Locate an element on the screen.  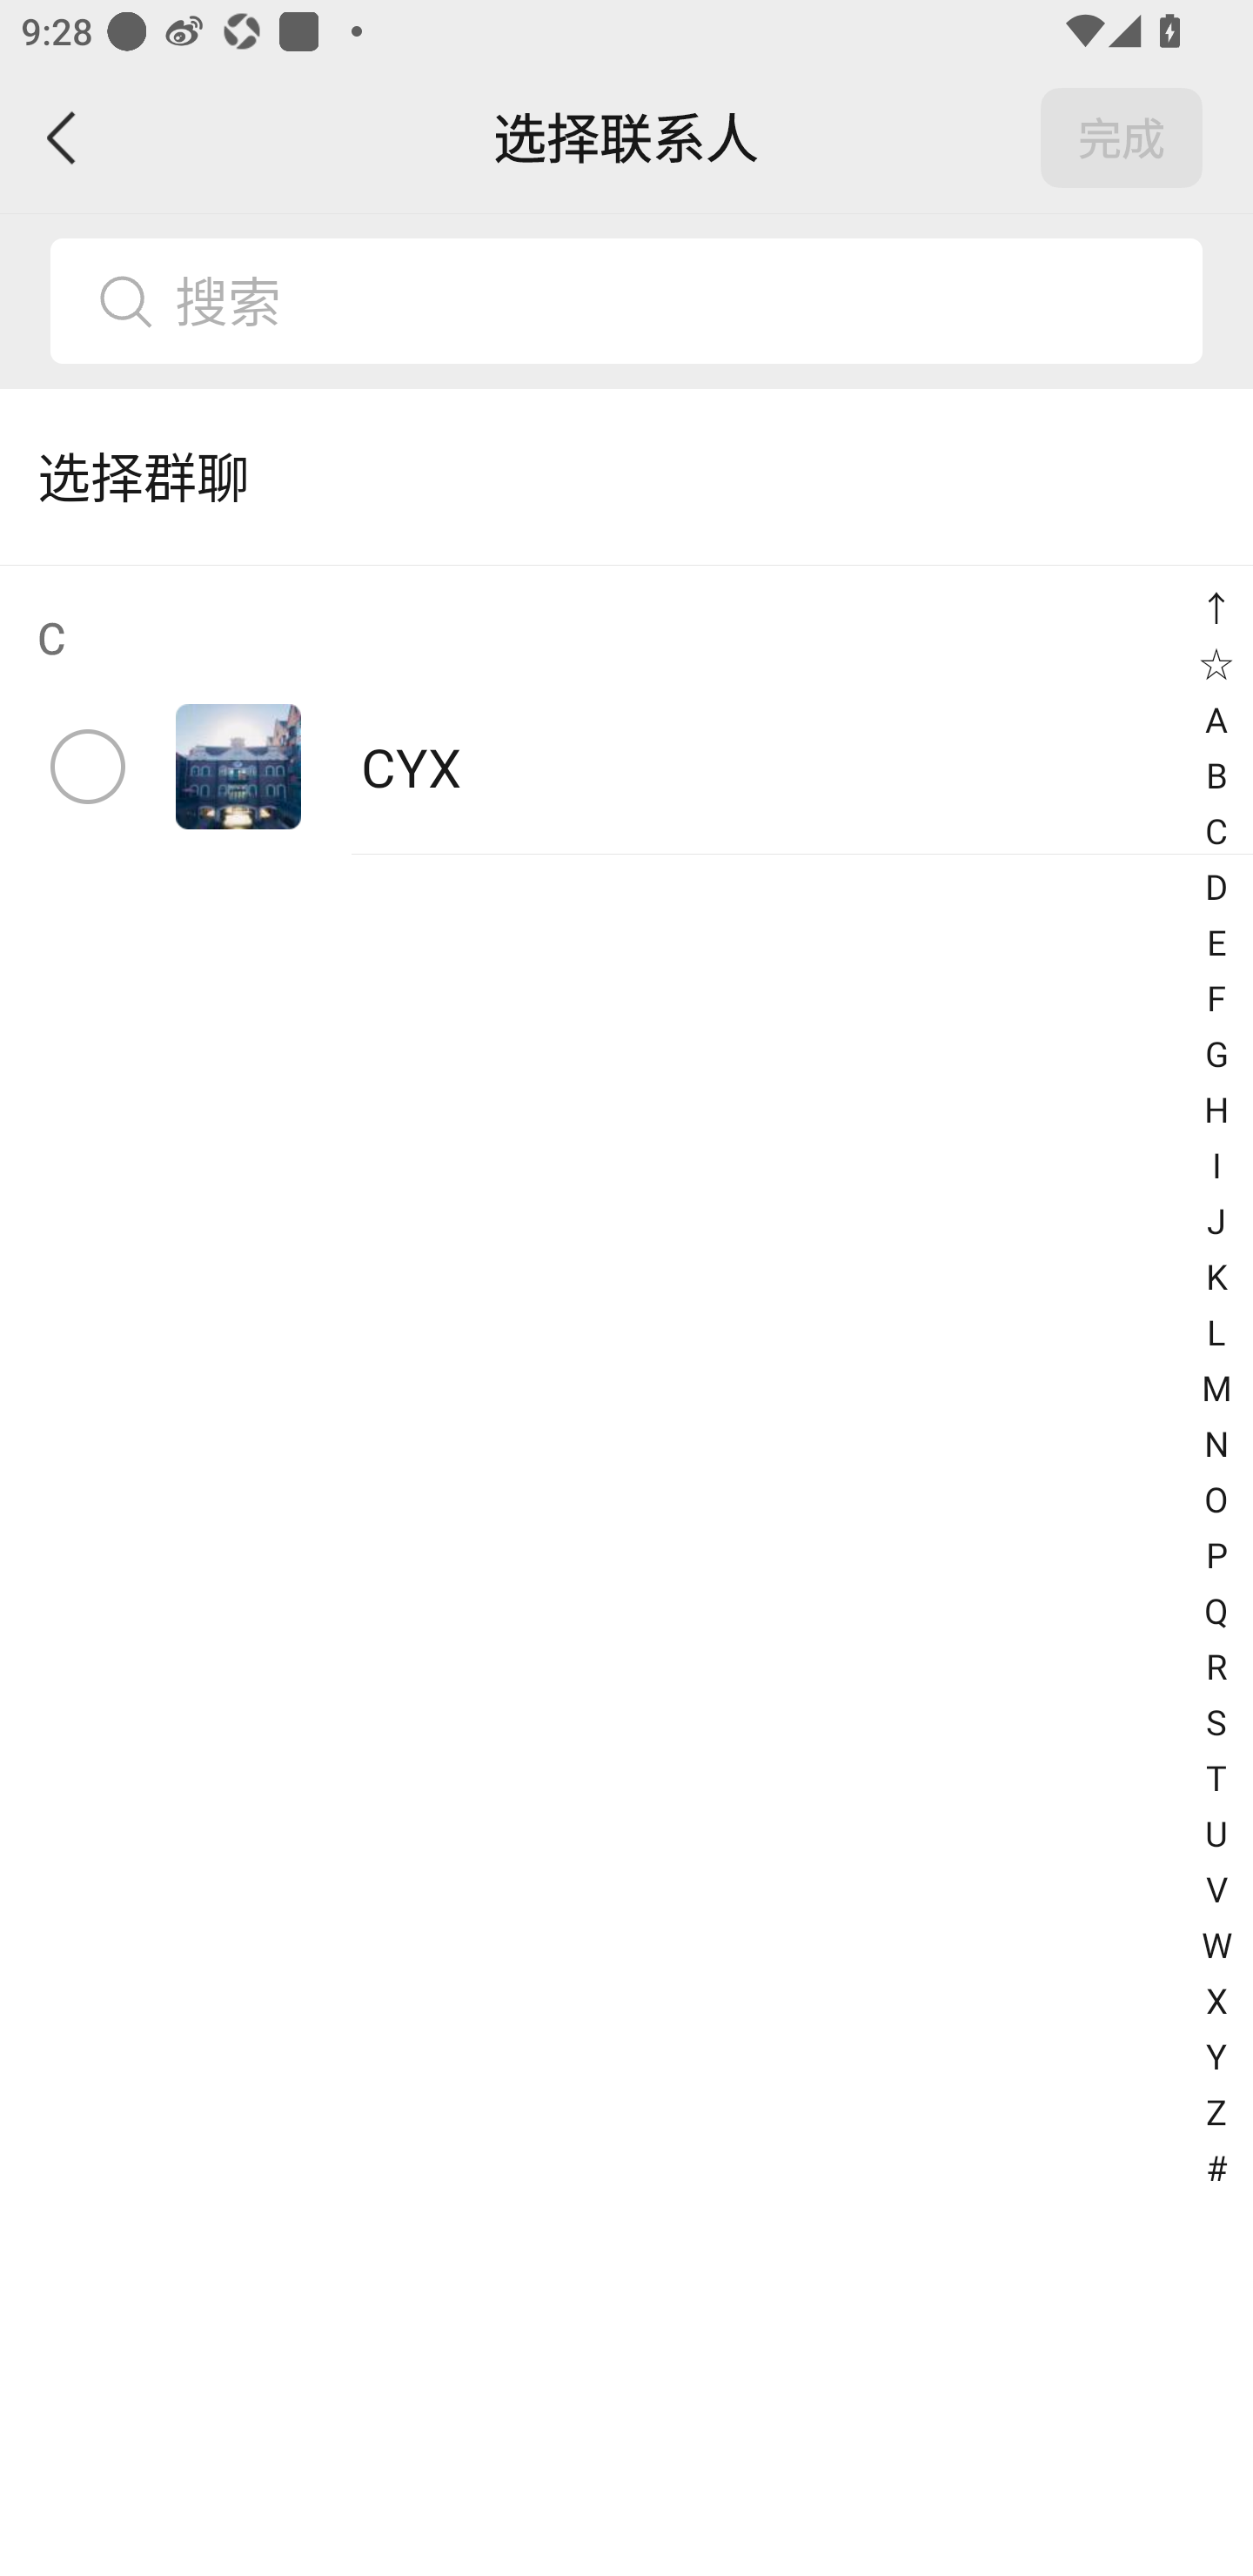
返回 is located at coordinates (63, 138).